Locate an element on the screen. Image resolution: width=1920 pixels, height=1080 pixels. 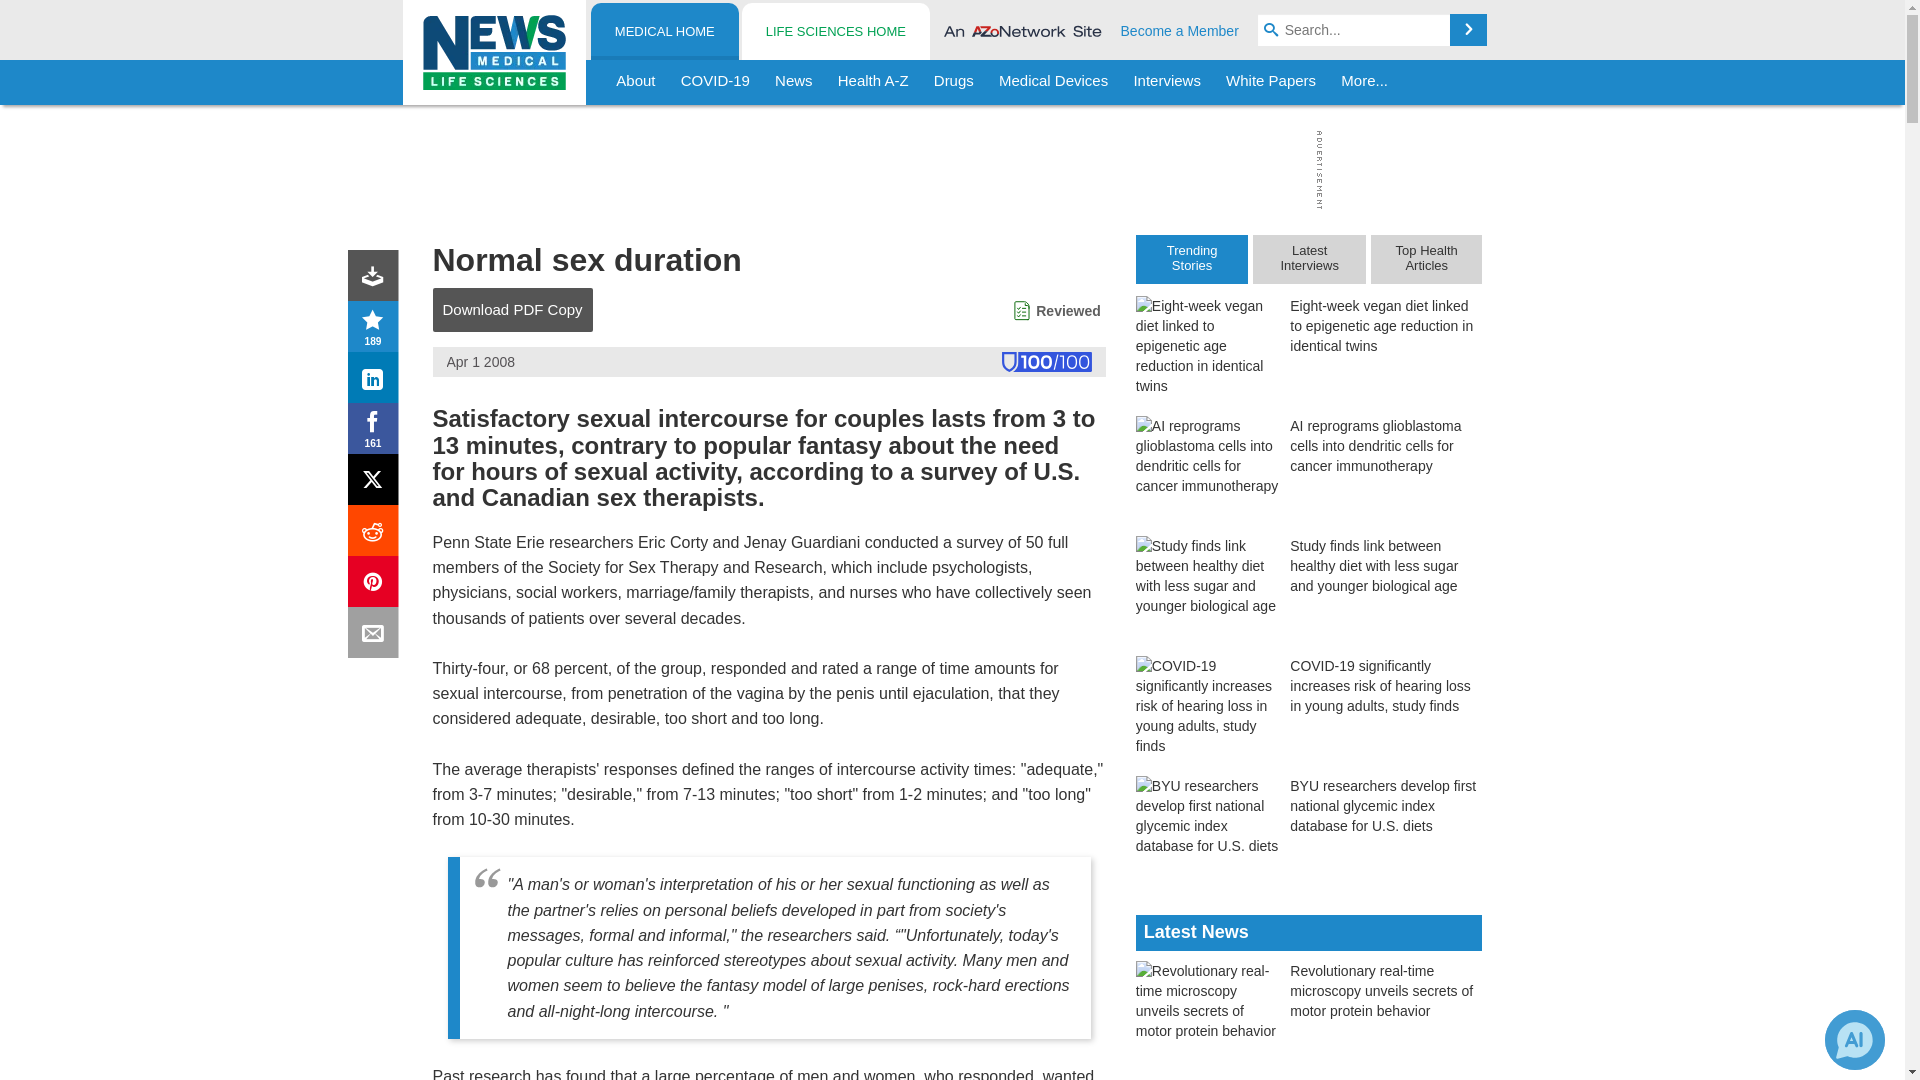
White Papers is located at coordinates (1270, 82).